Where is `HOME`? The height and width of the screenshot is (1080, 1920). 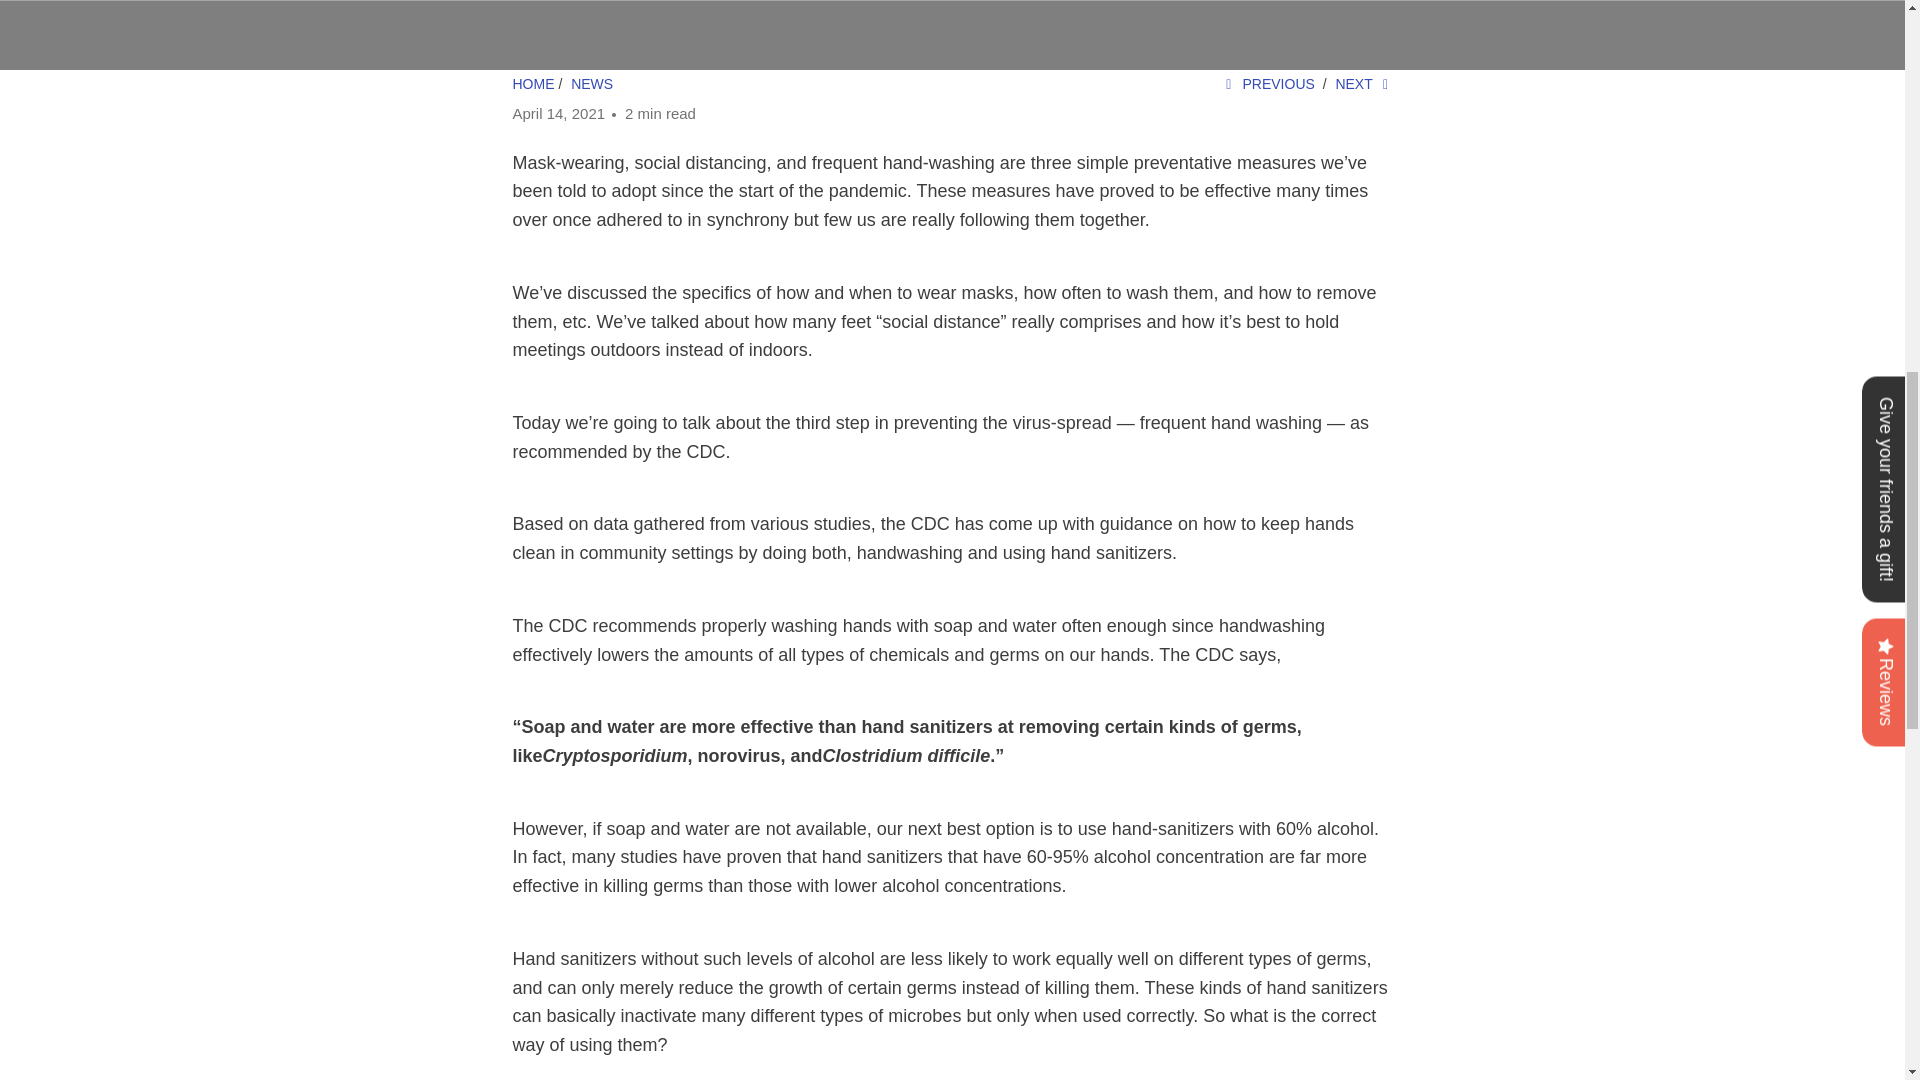
HOME is located at coordinates (533, 83).